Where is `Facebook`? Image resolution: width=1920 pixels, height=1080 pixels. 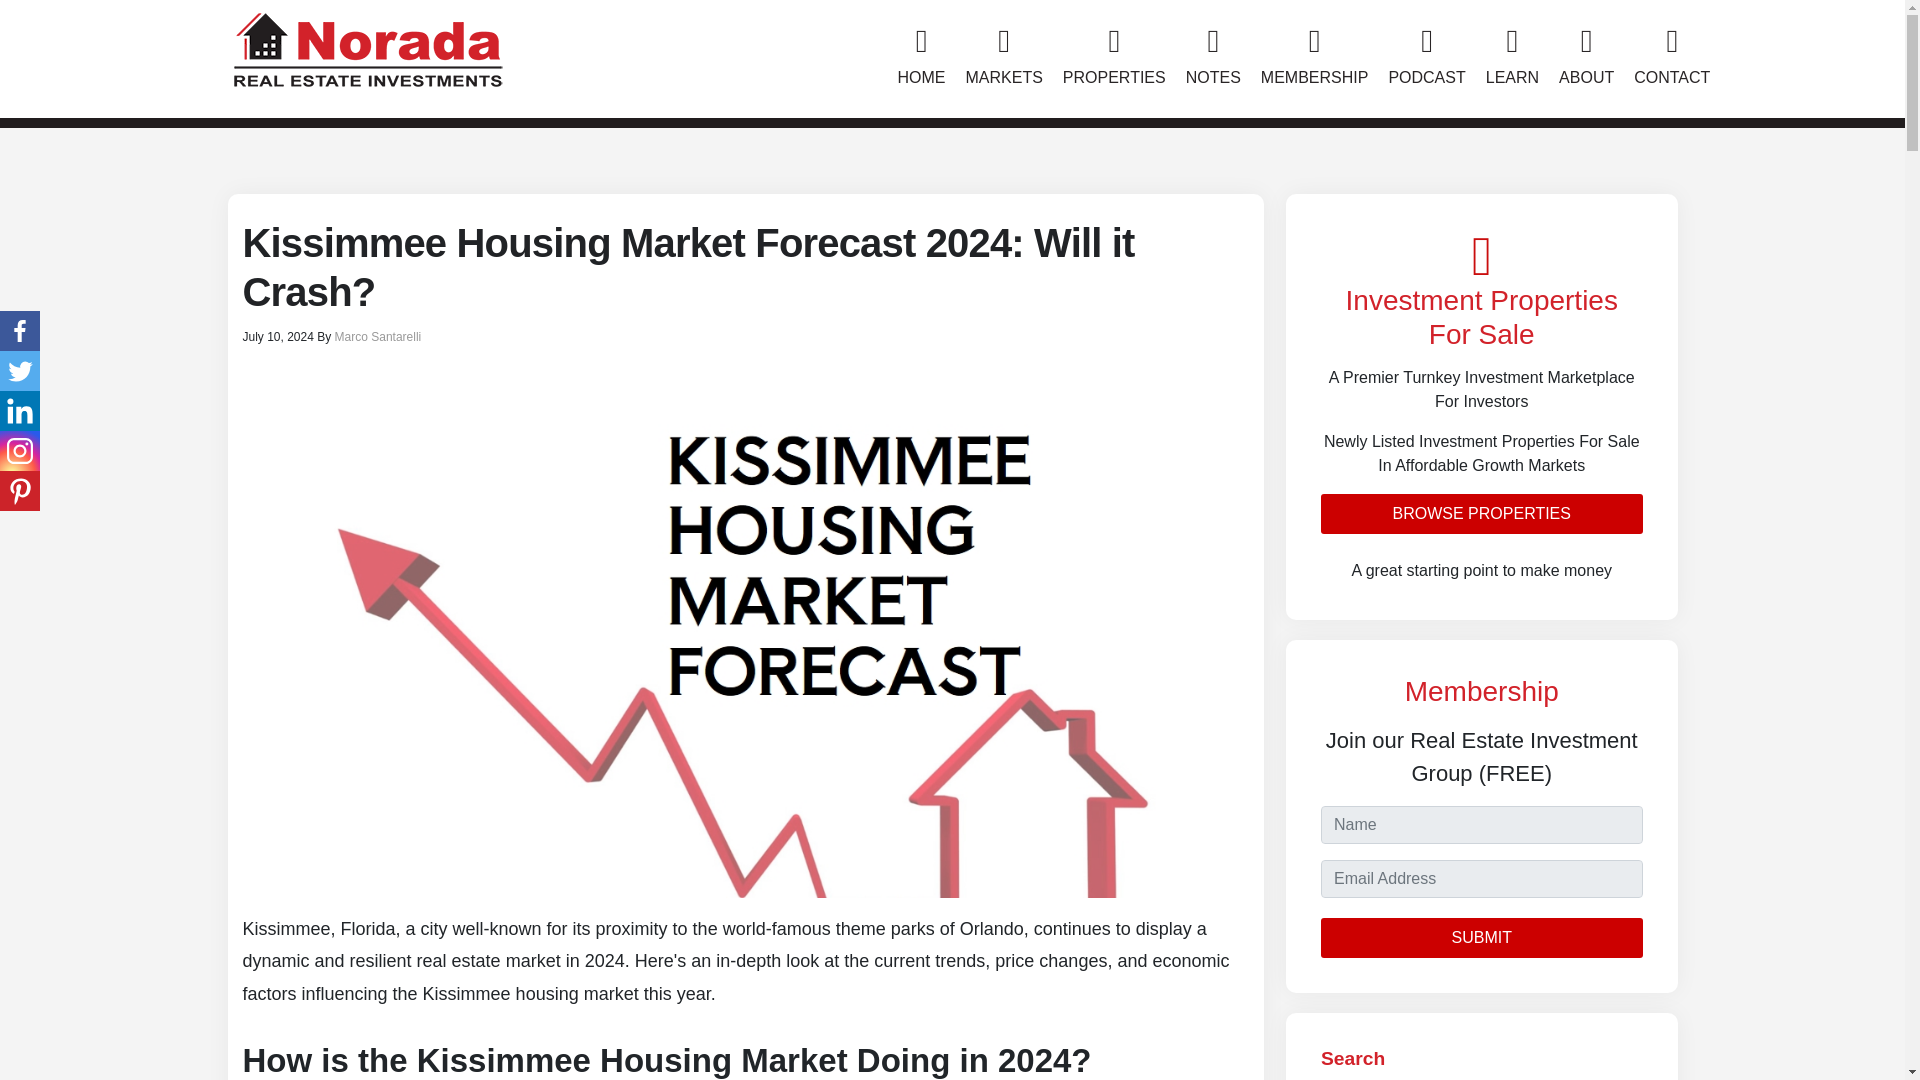
Facebook is located at coordinates (20, 331).